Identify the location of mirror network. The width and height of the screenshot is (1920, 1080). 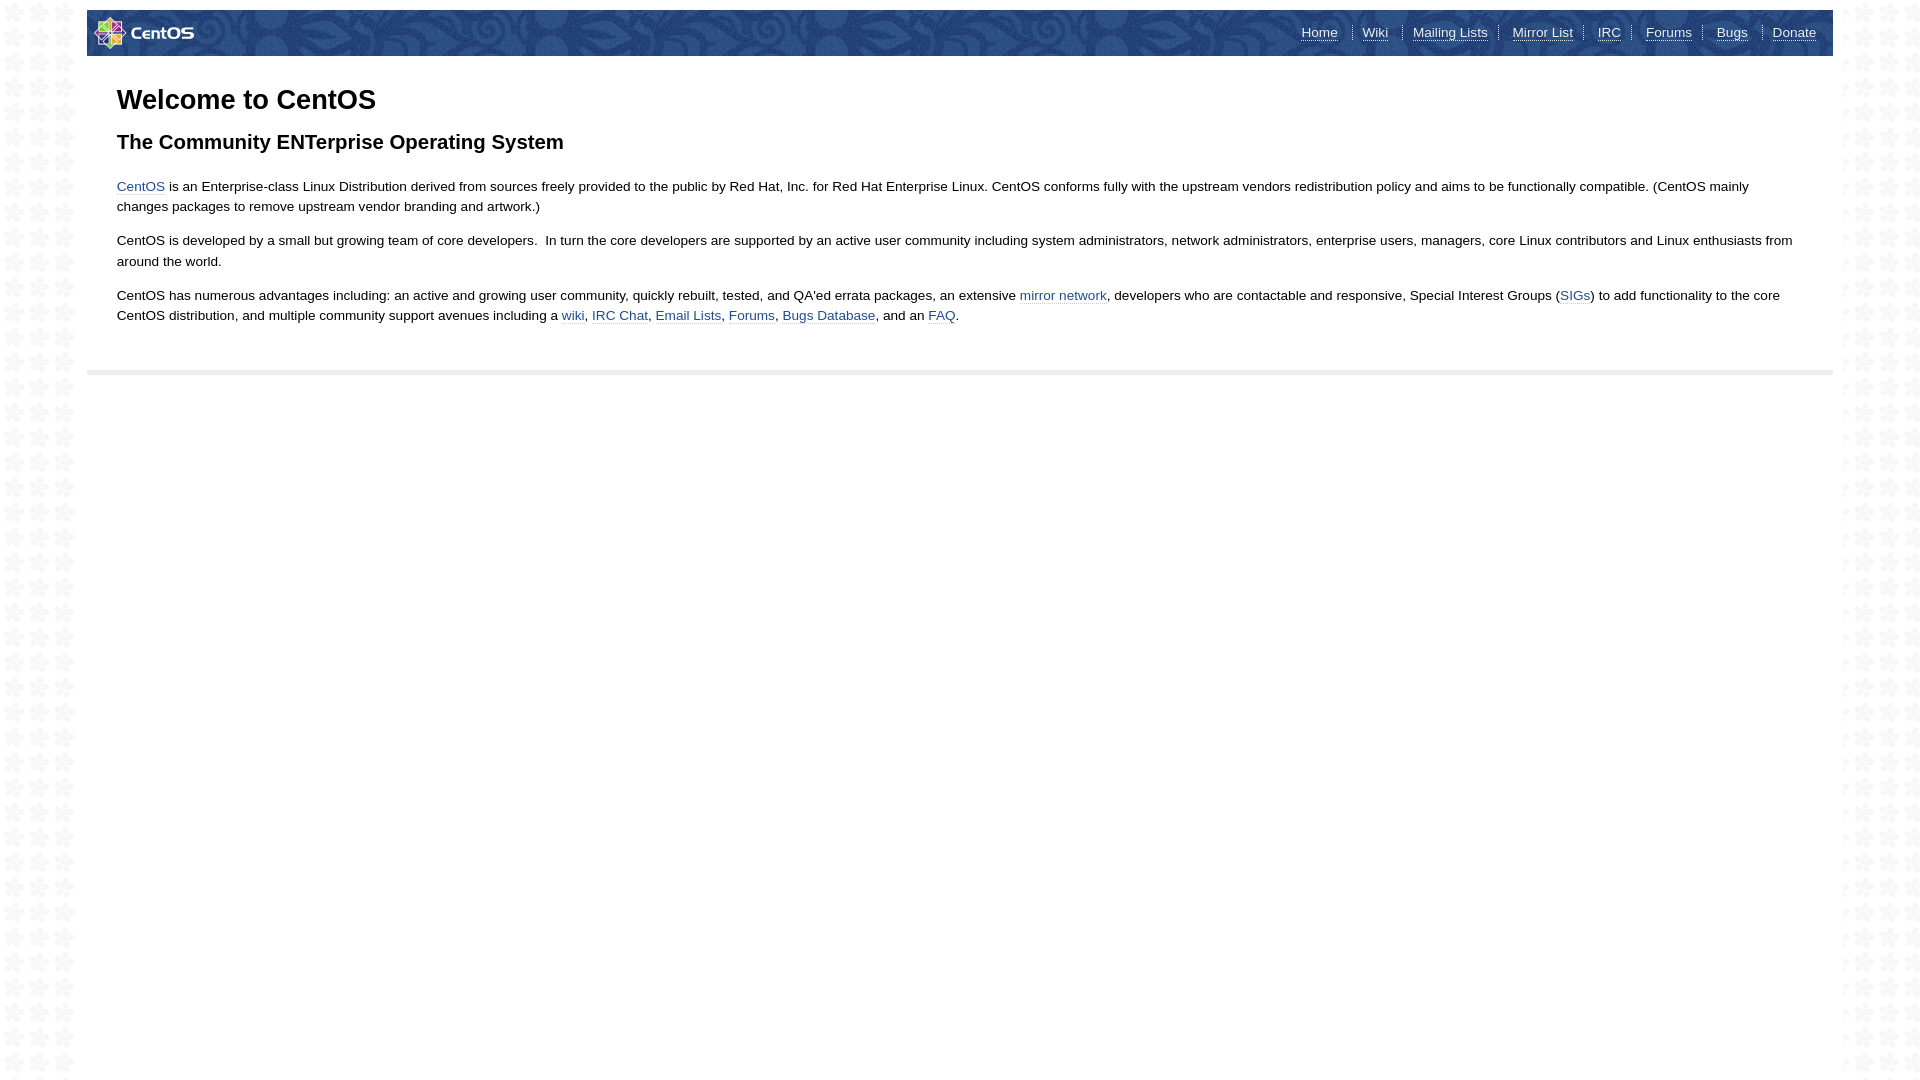
(1064, 296).